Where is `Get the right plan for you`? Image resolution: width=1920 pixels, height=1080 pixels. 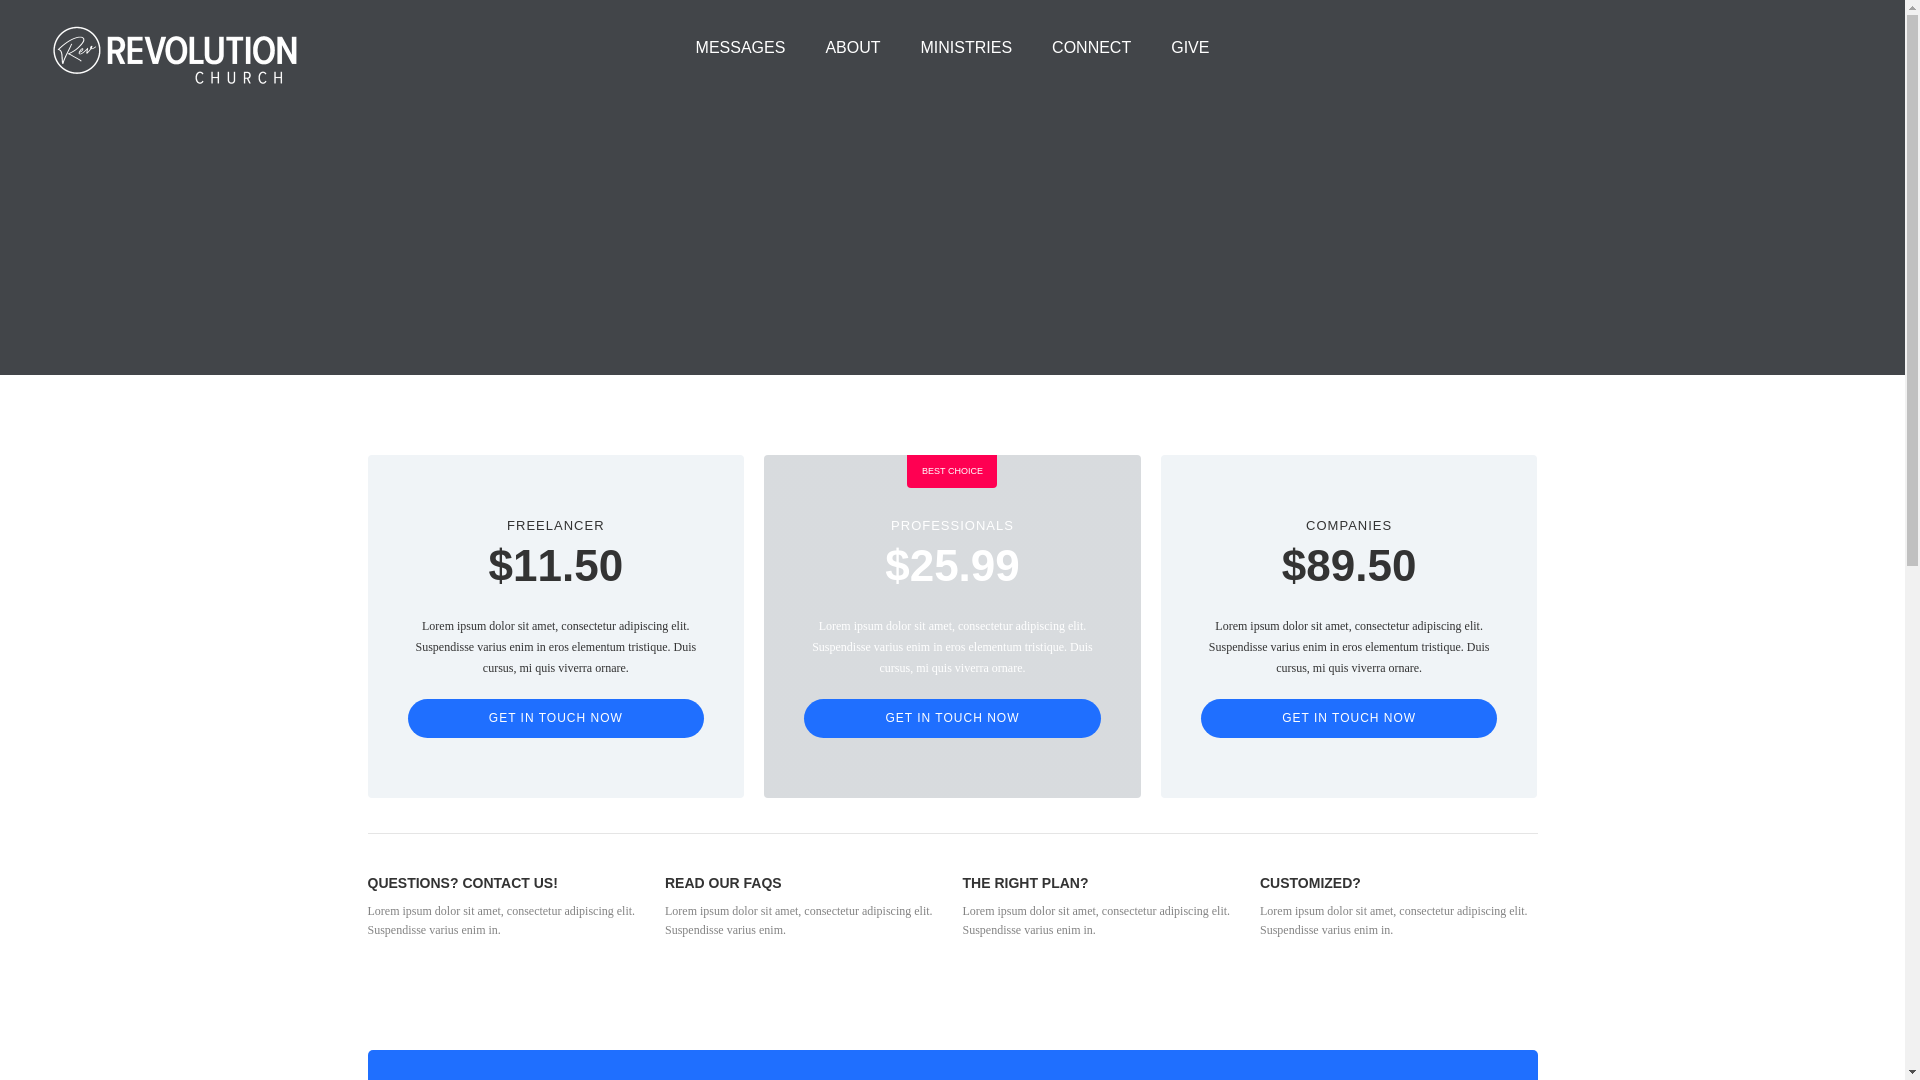 Get the right plan for you is located at coordinates (1321, 969).